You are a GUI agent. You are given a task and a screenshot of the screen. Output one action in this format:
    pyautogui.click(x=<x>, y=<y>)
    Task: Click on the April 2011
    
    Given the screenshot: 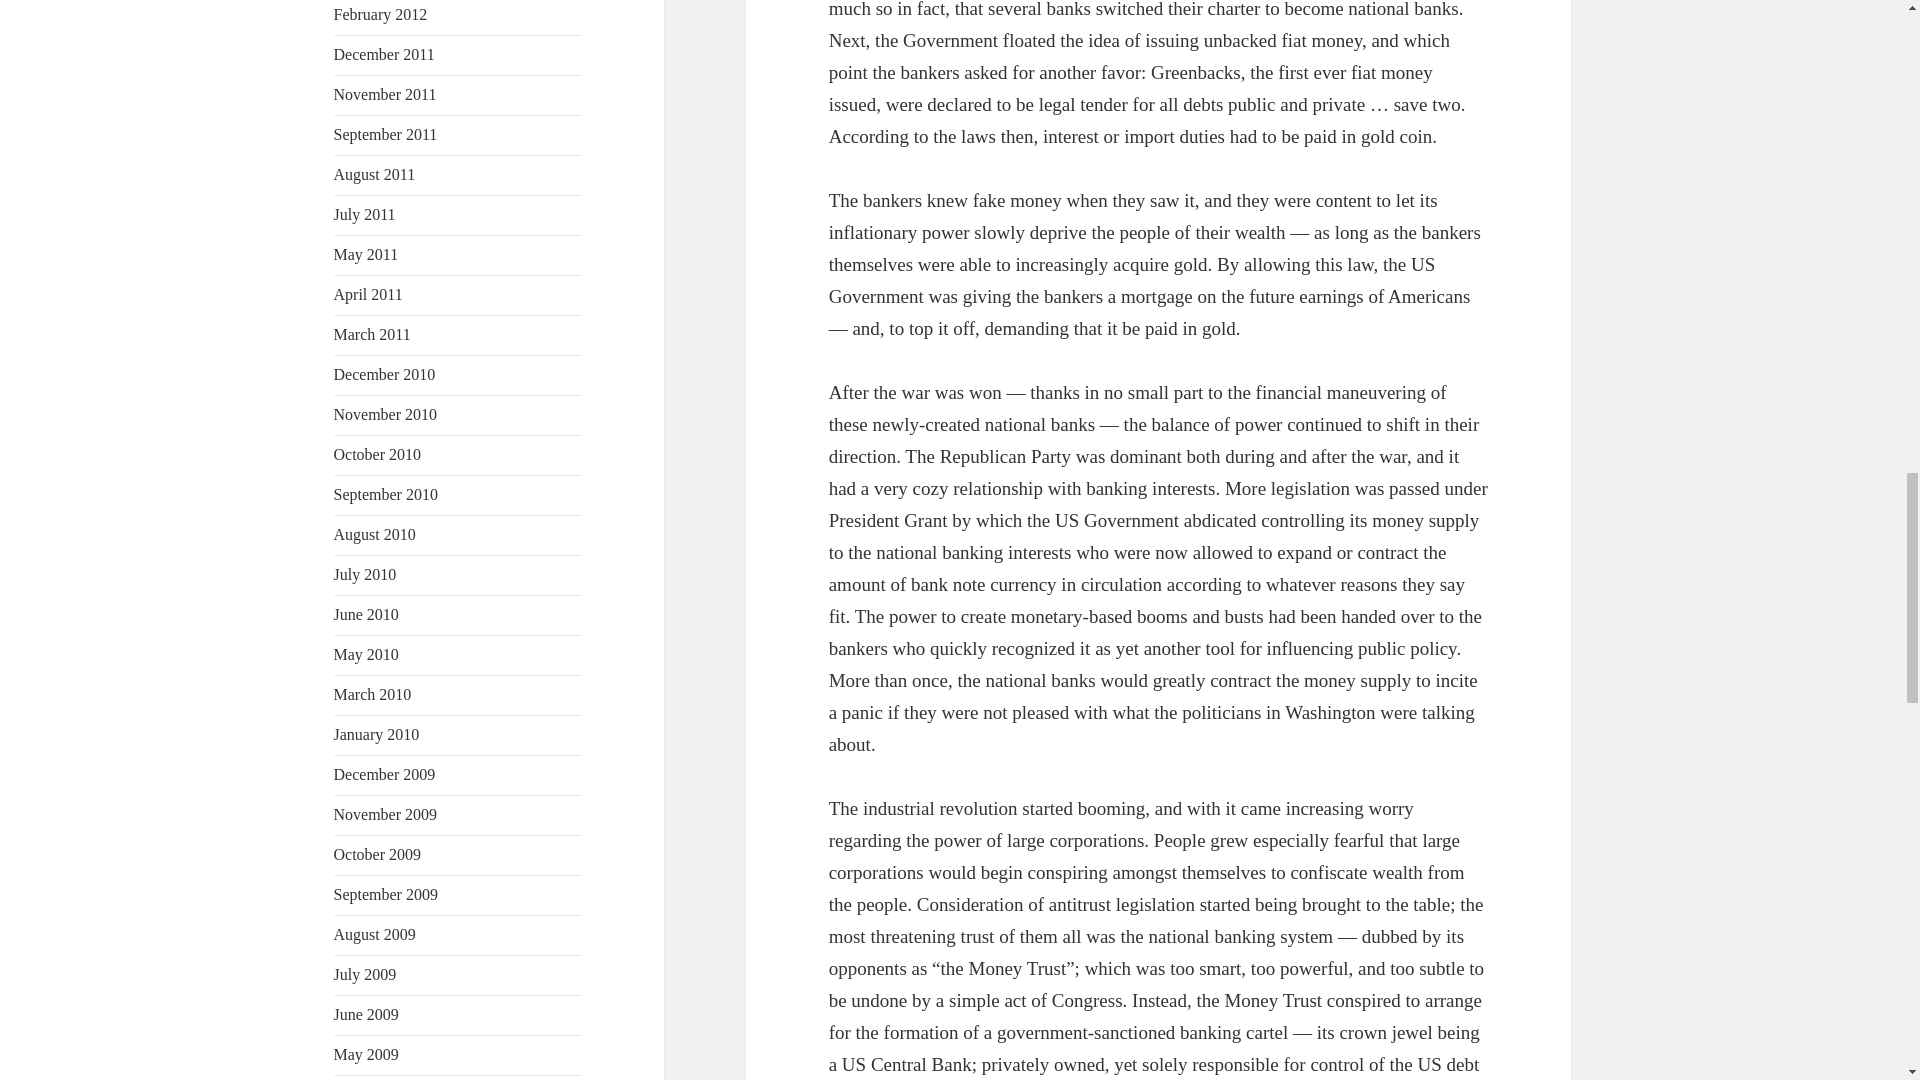 What is the action you would take?
    pyautogui.click(x=368, y=294)
    